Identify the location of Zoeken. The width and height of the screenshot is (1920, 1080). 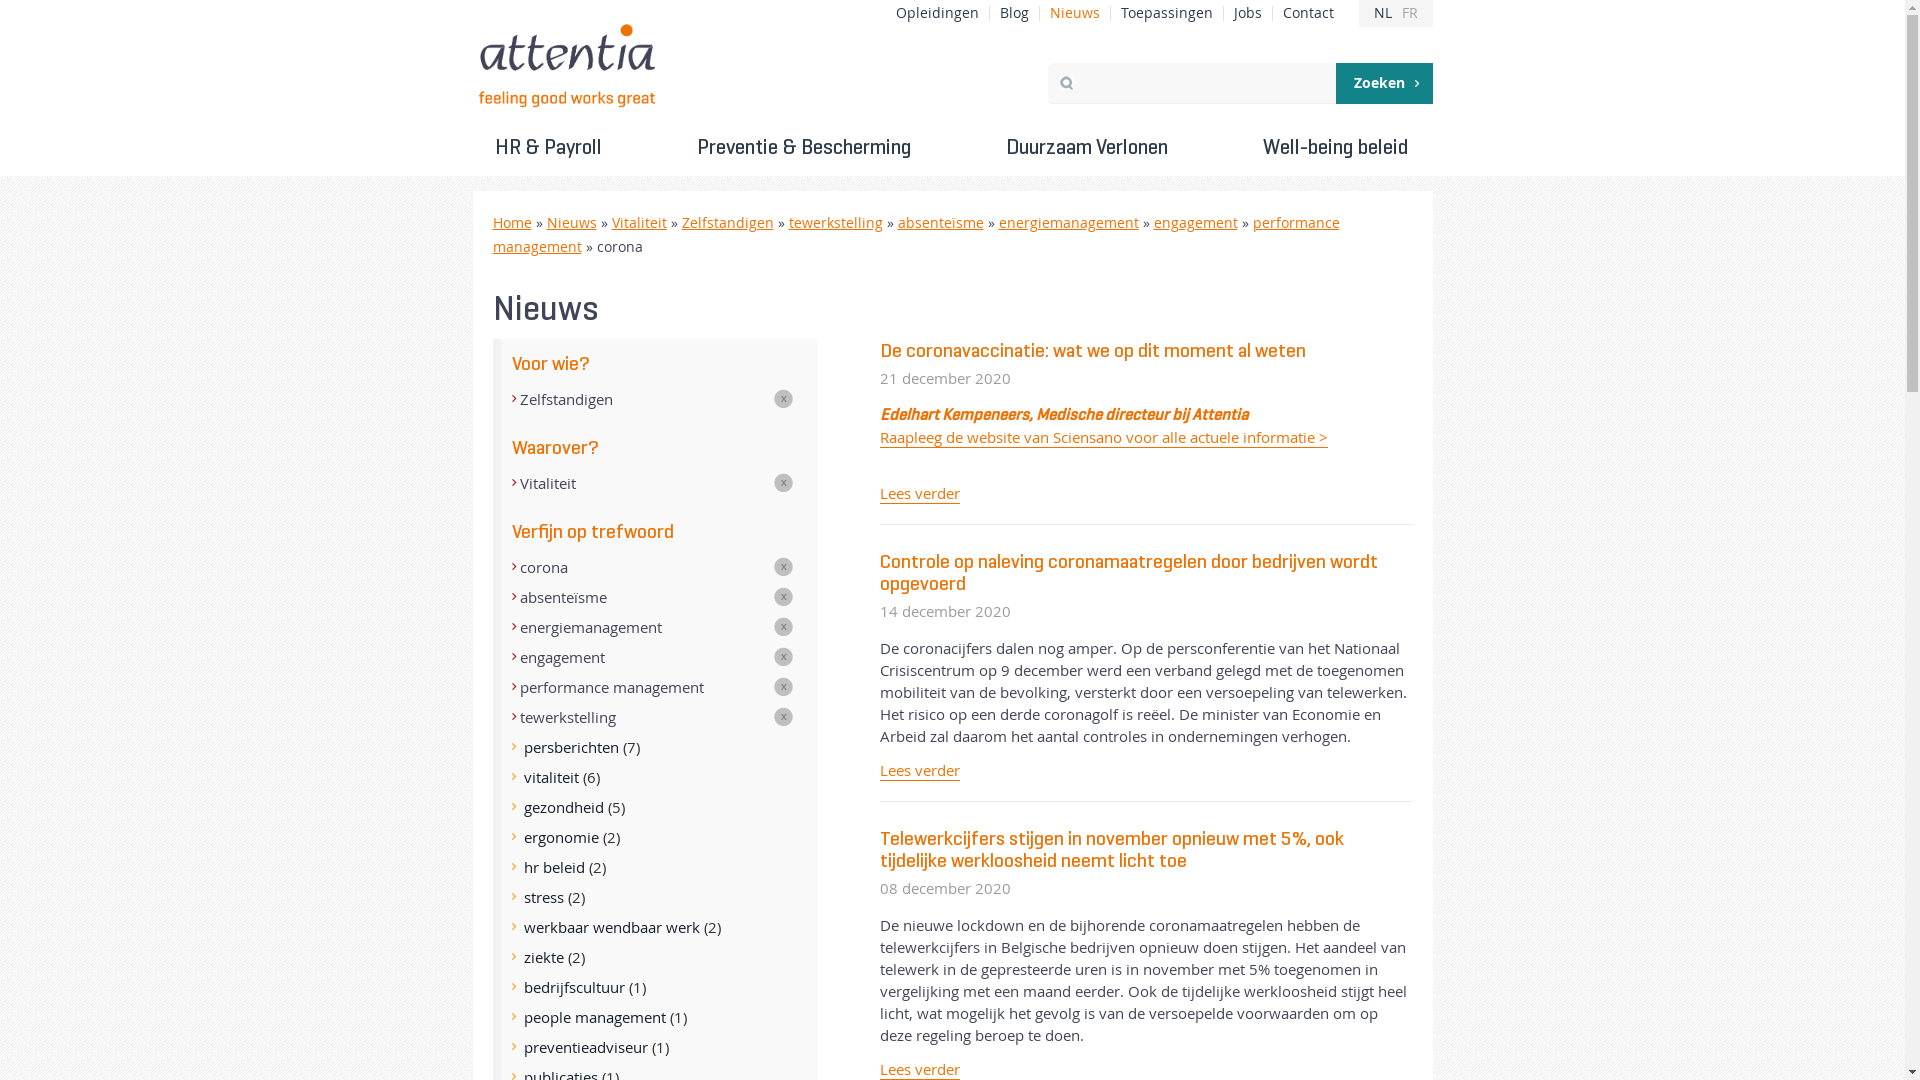
(1384, 84).